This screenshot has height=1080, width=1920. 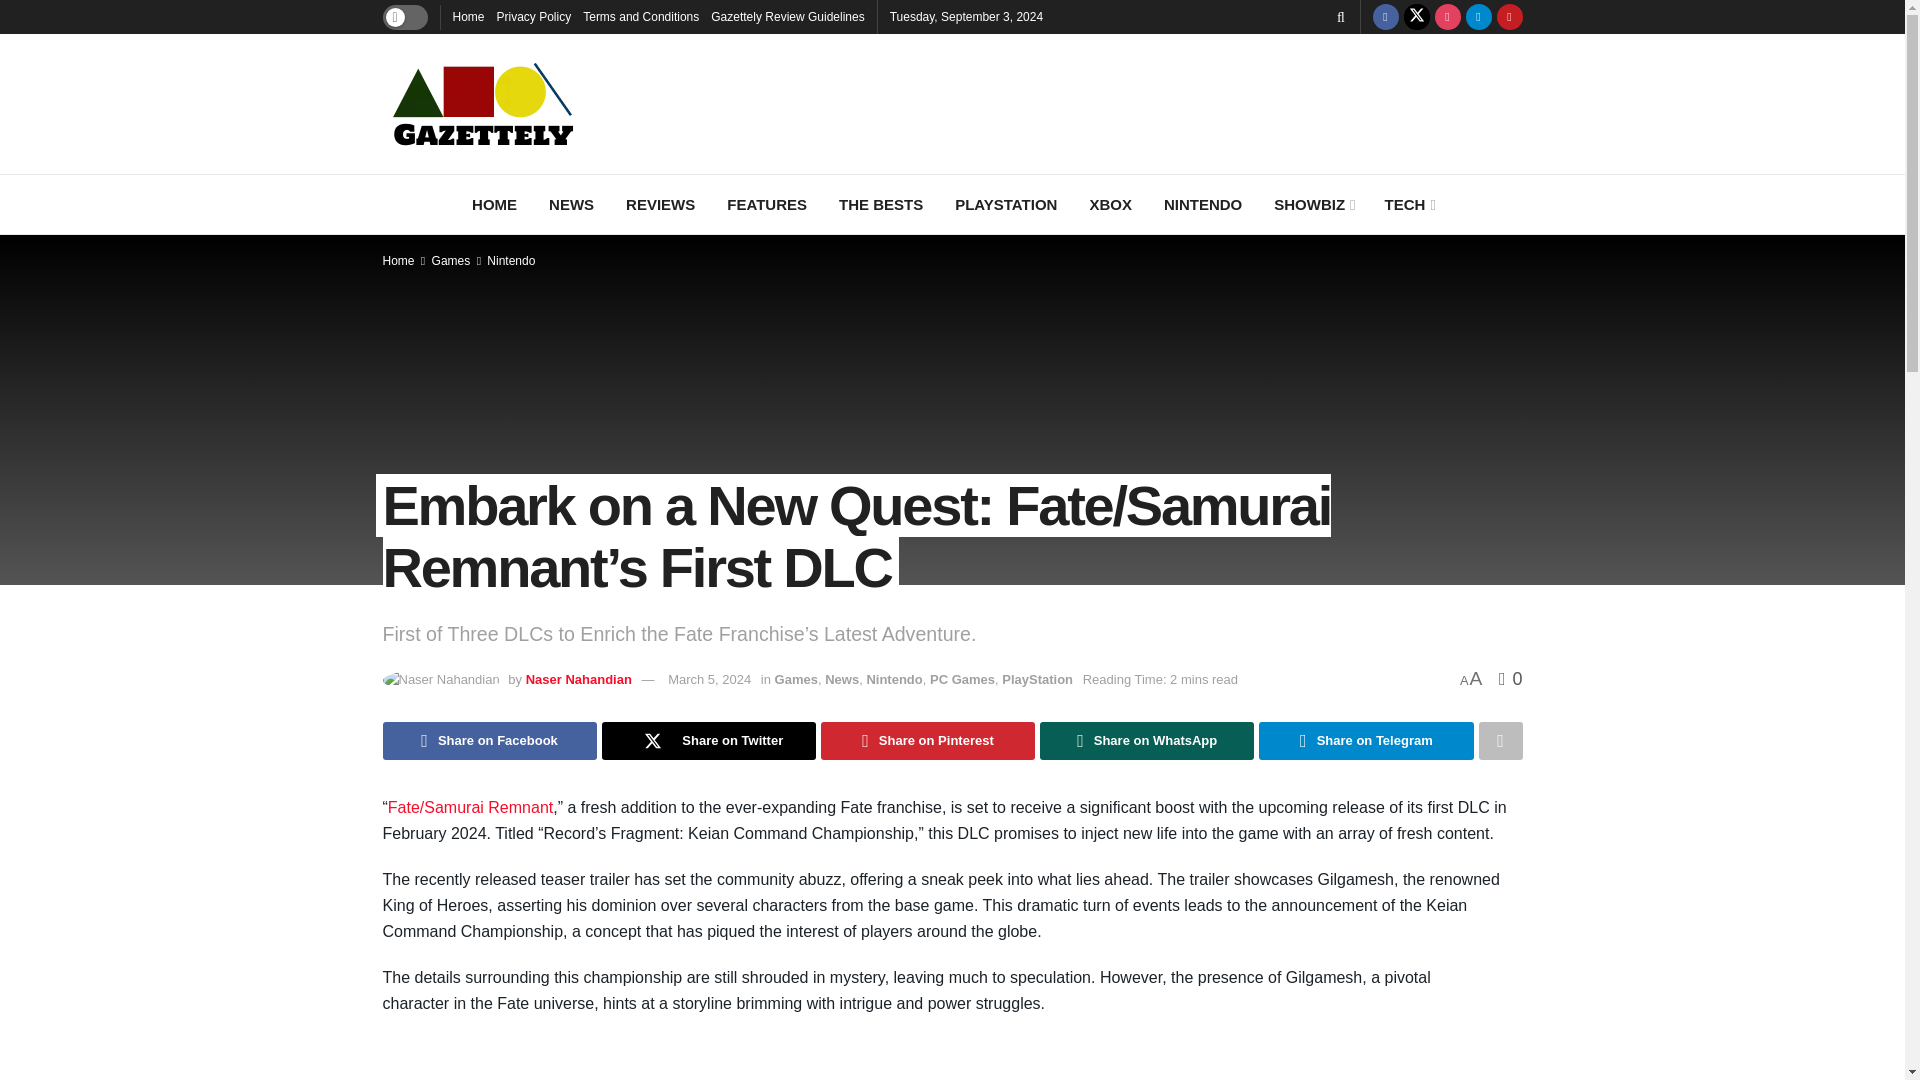 What do you see at coordinates (787, 16) in the screenshot?
I see `Gazettely Review Guidelines` at bounding box center [787, 16].